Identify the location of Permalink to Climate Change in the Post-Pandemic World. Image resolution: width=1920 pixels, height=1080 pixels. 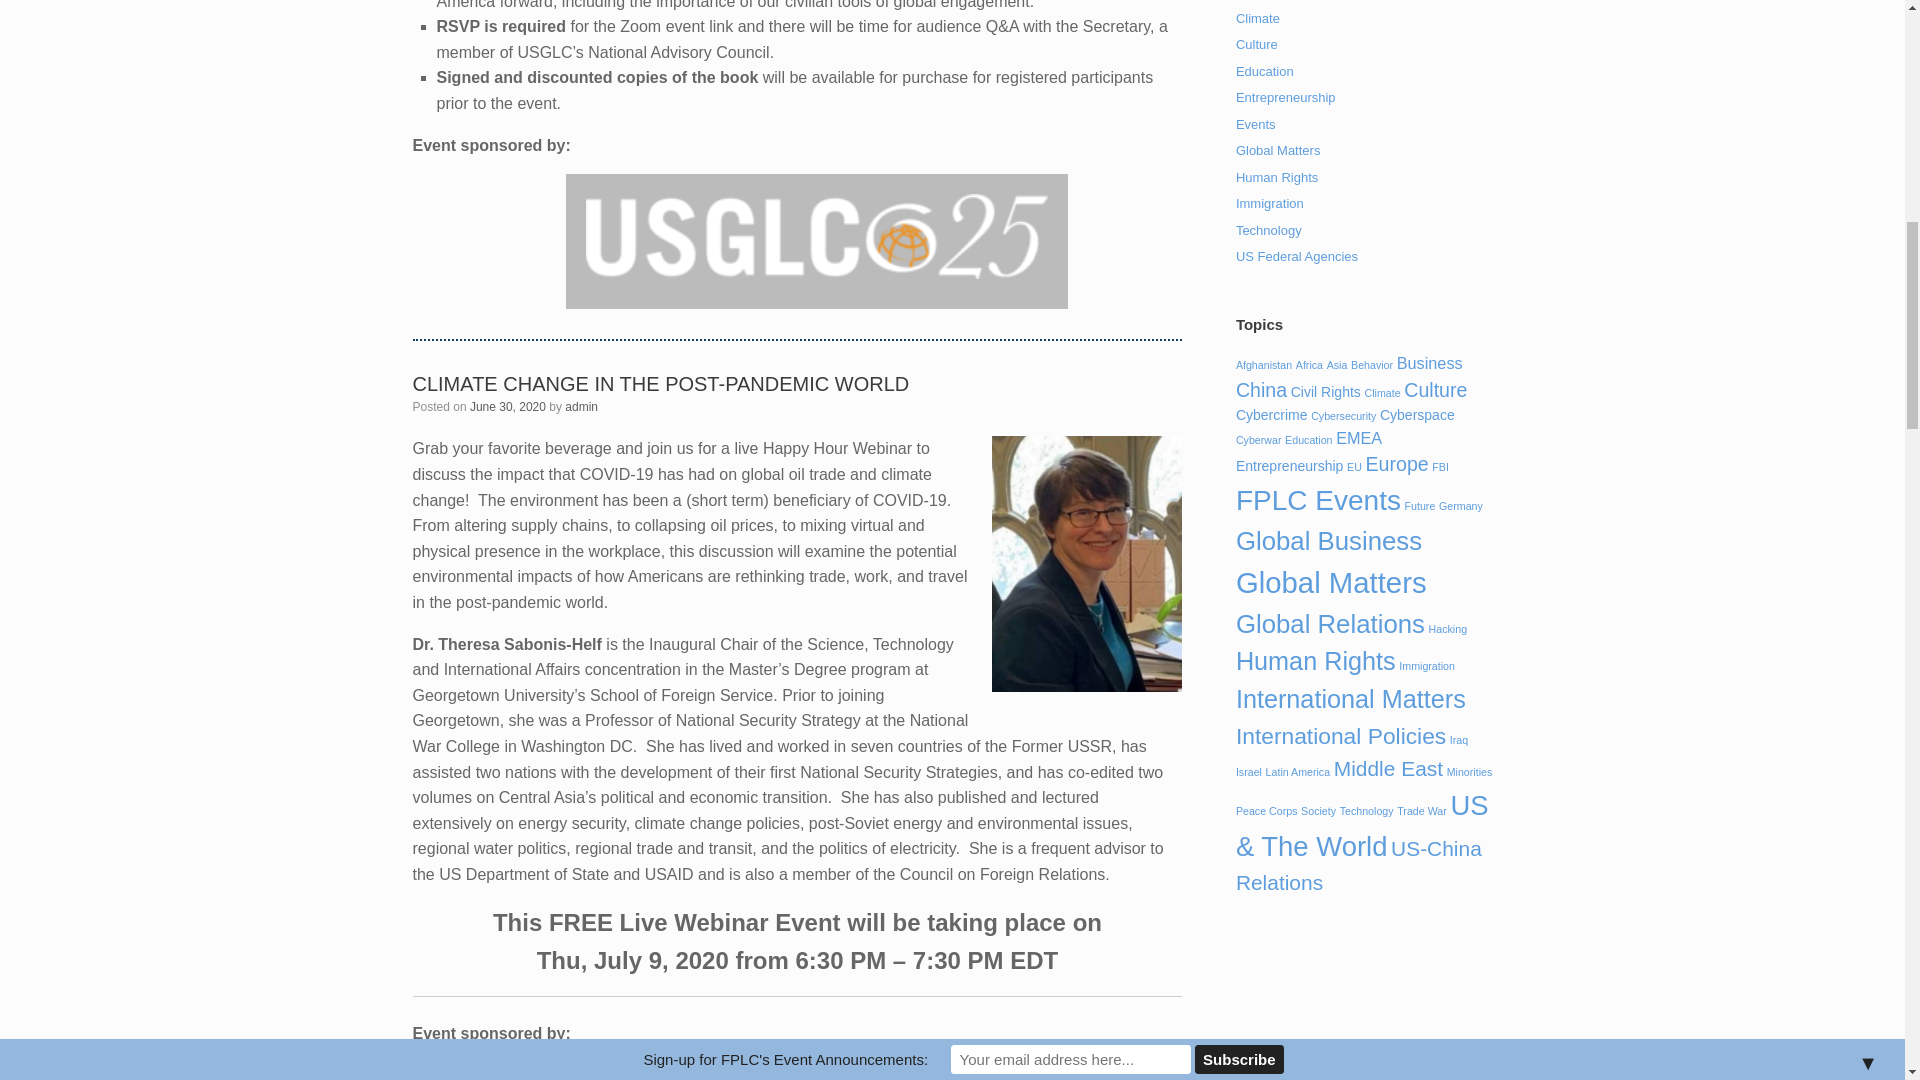
(660, 384).